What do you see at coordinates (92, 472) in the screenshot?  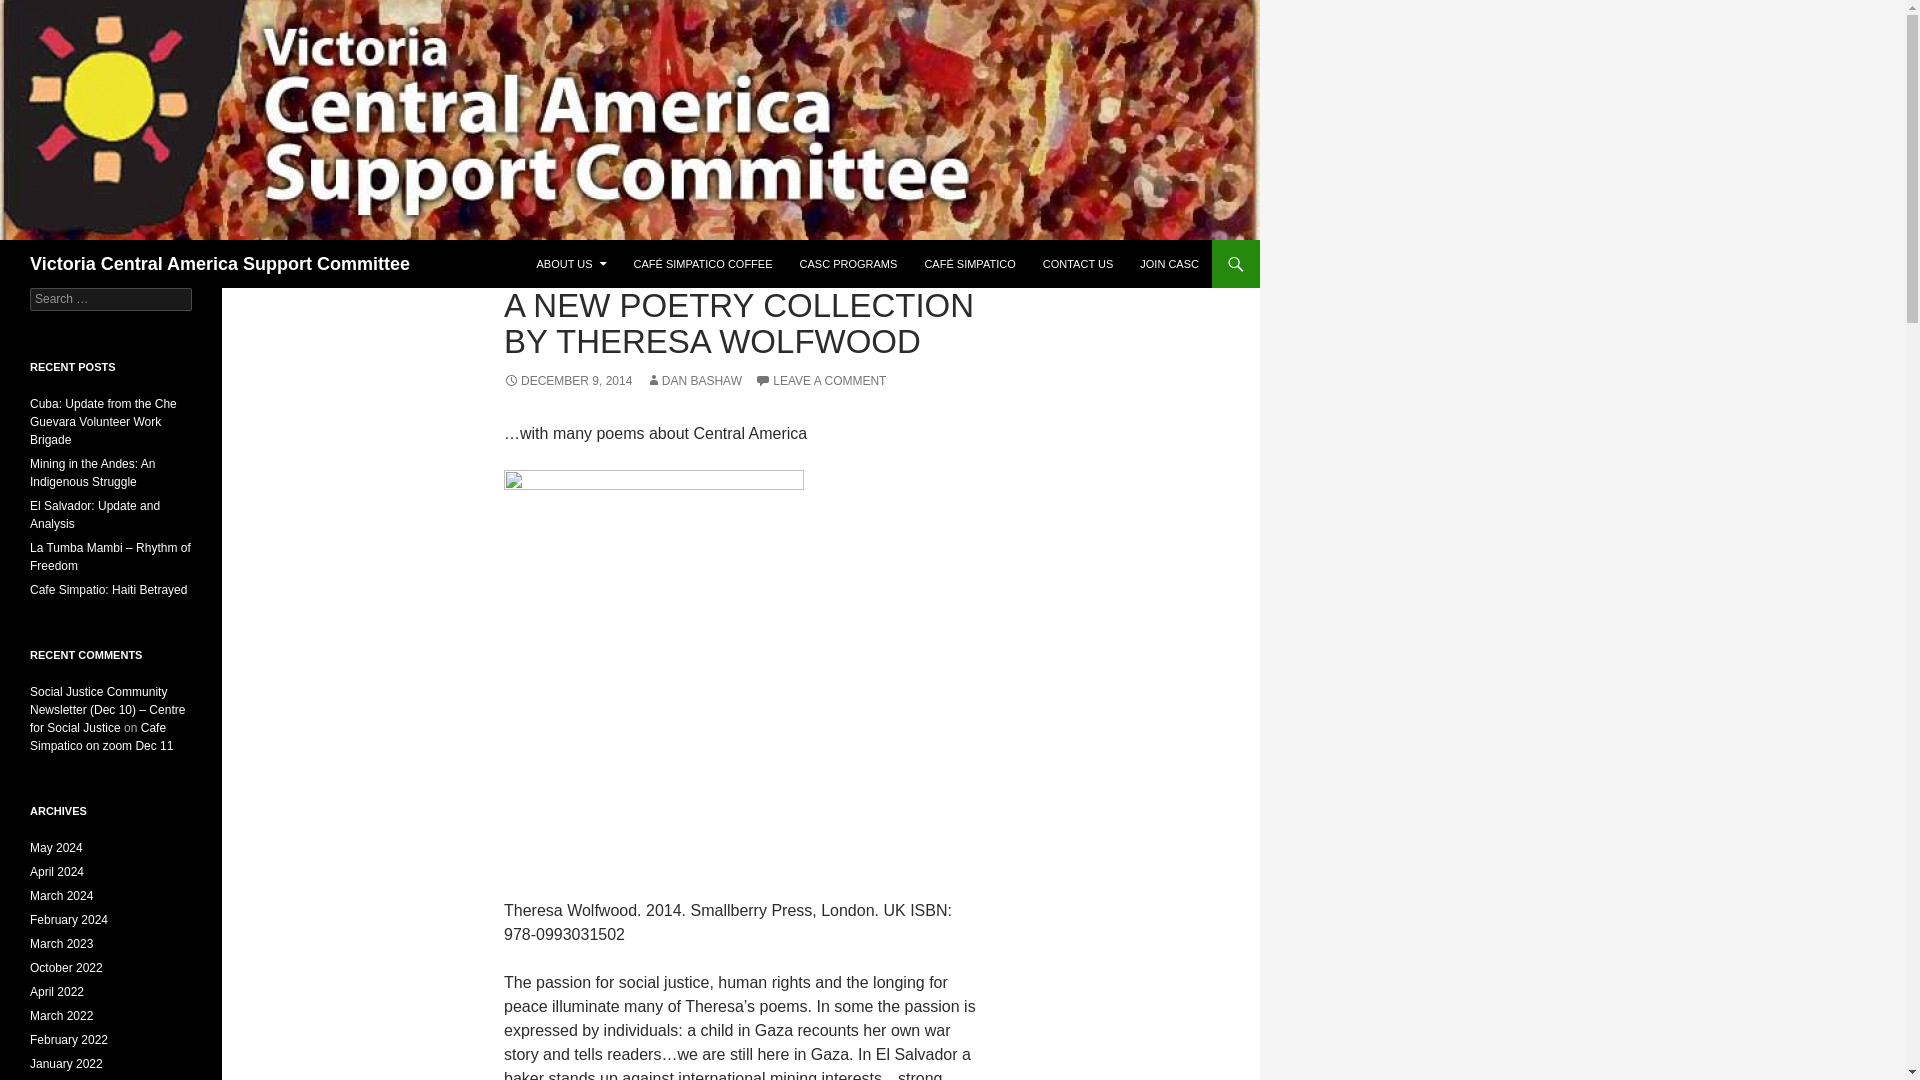 I see `Mining in the Andes: An Indigenous Struggle` at bounding box center [92, 472].